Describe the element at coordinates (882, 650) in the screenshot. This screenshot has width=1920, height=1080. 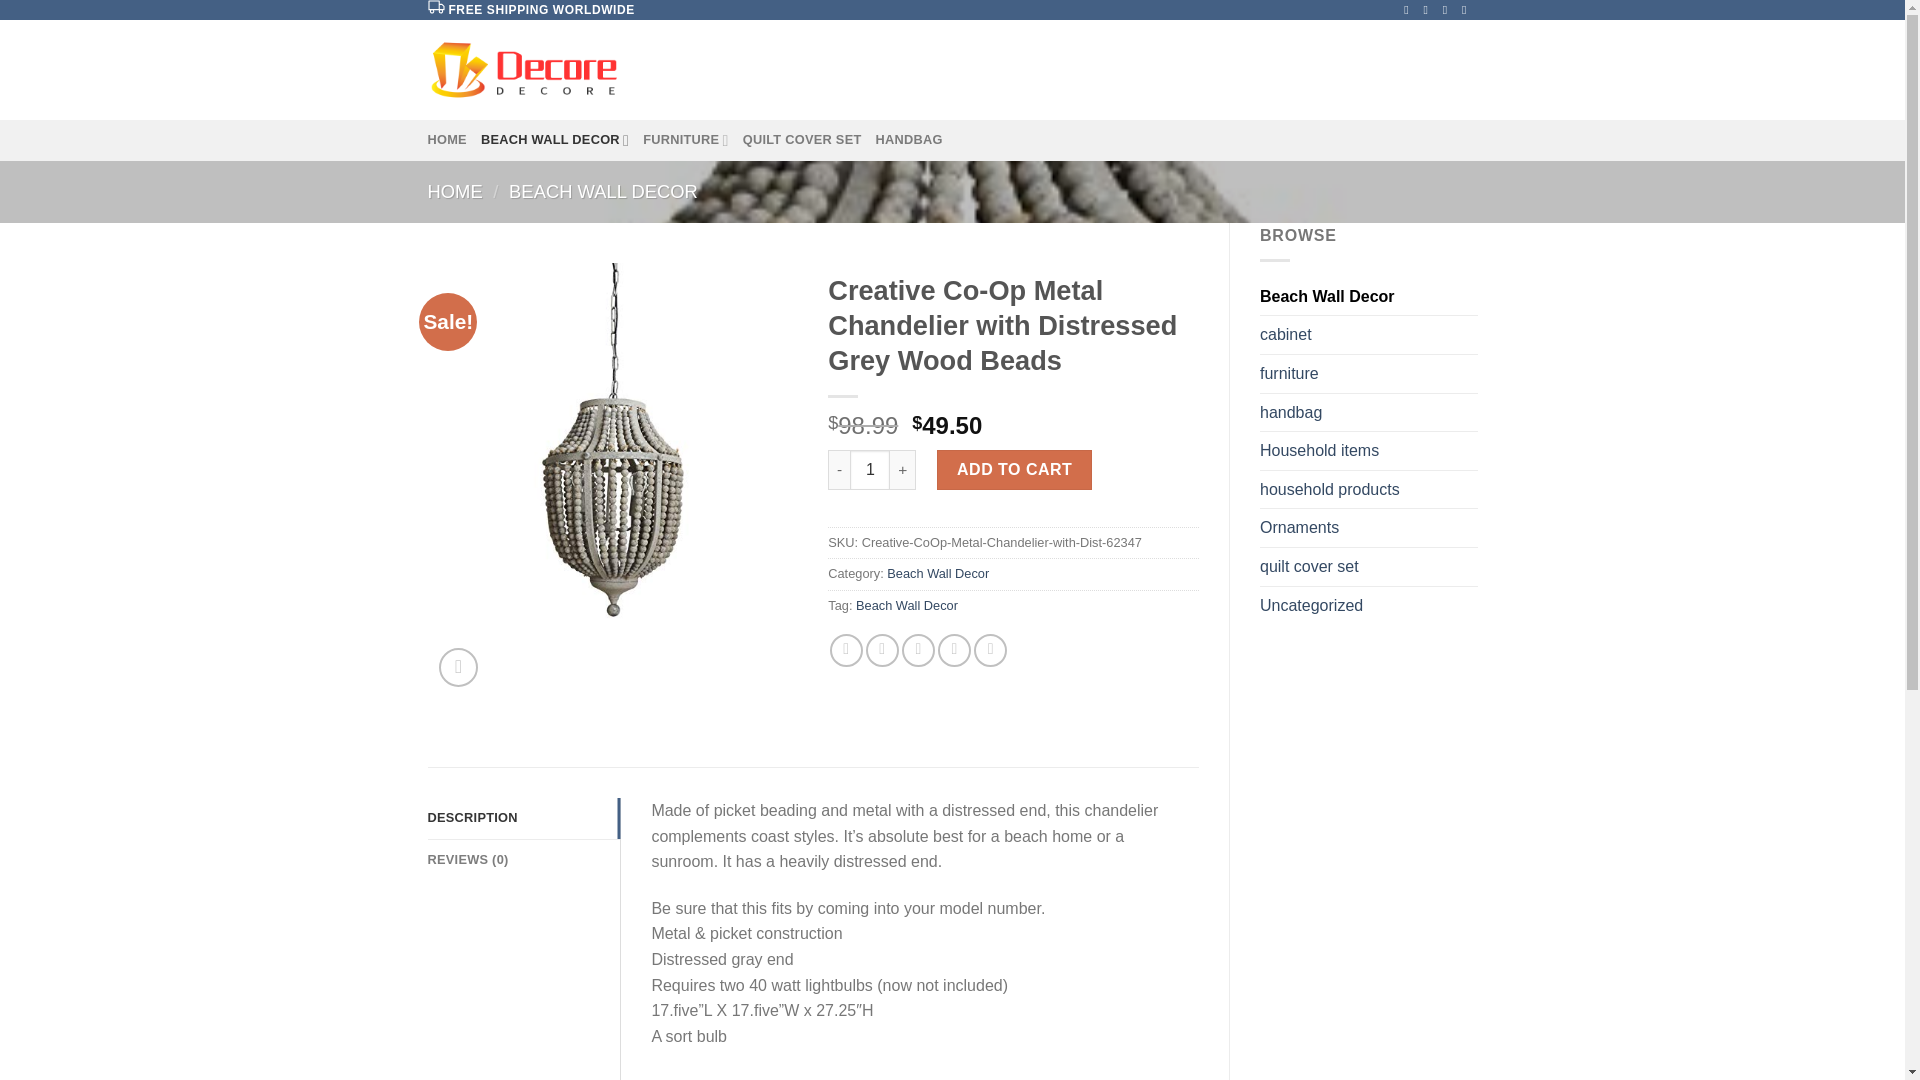
I see `Share on Twitter` at that location.